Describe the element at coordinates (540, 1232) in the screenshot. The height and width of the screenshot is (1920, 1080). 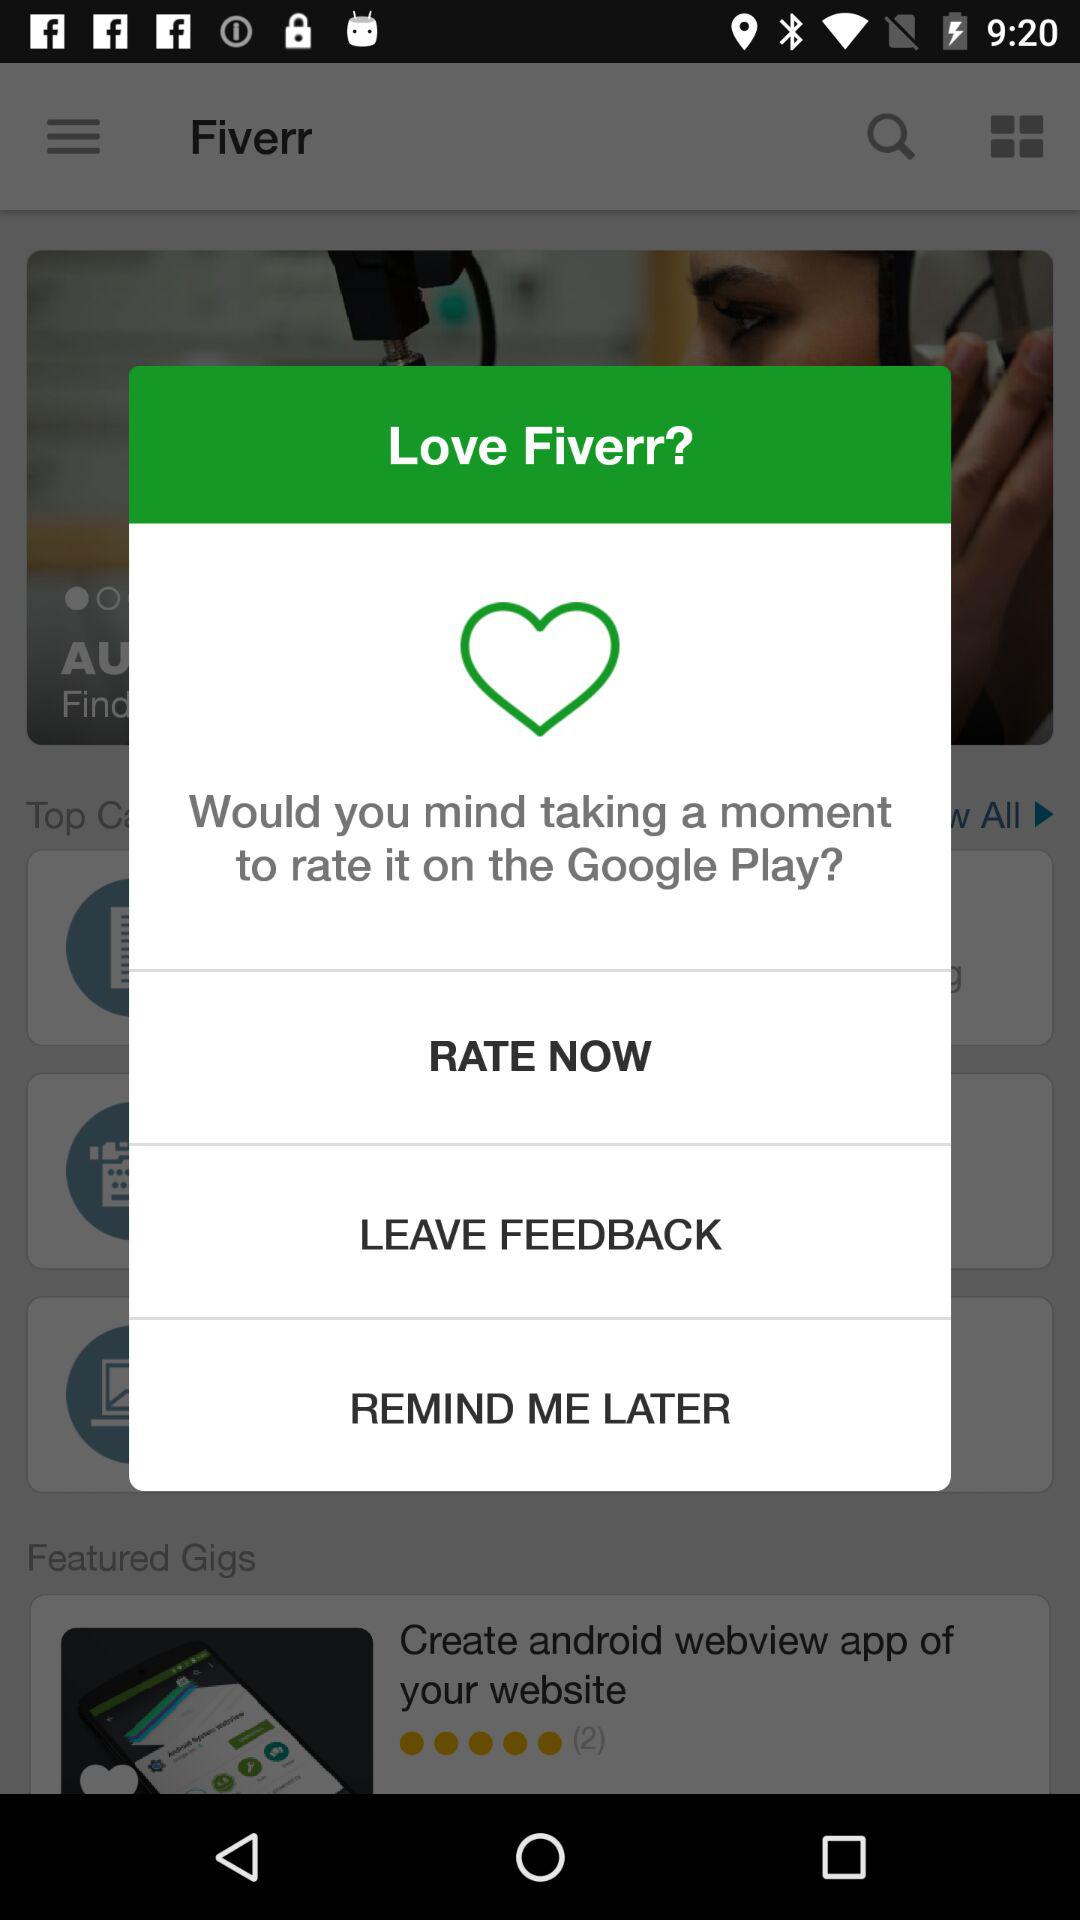
I see `select the leave feedback icon` at that location.